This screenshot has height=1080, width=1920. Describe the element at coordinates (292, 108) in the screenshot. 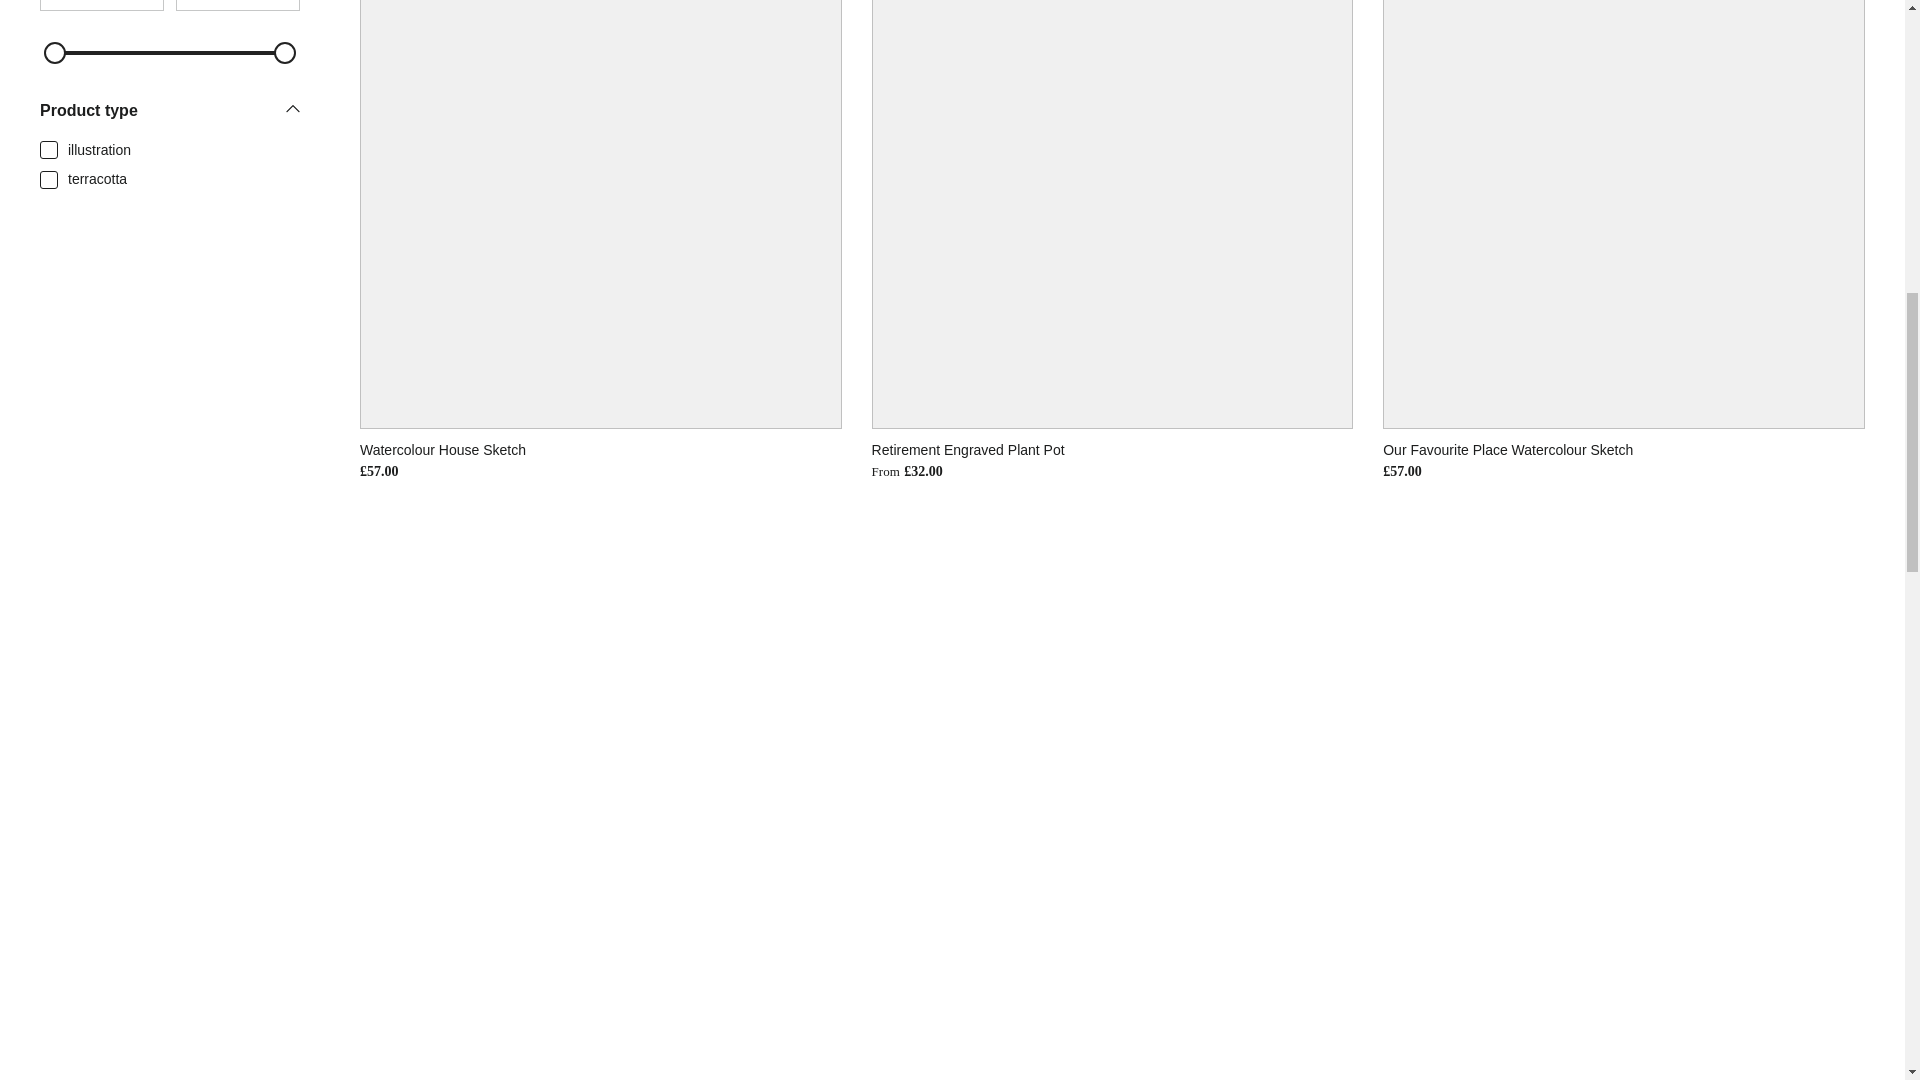

I see `Down` at that location.